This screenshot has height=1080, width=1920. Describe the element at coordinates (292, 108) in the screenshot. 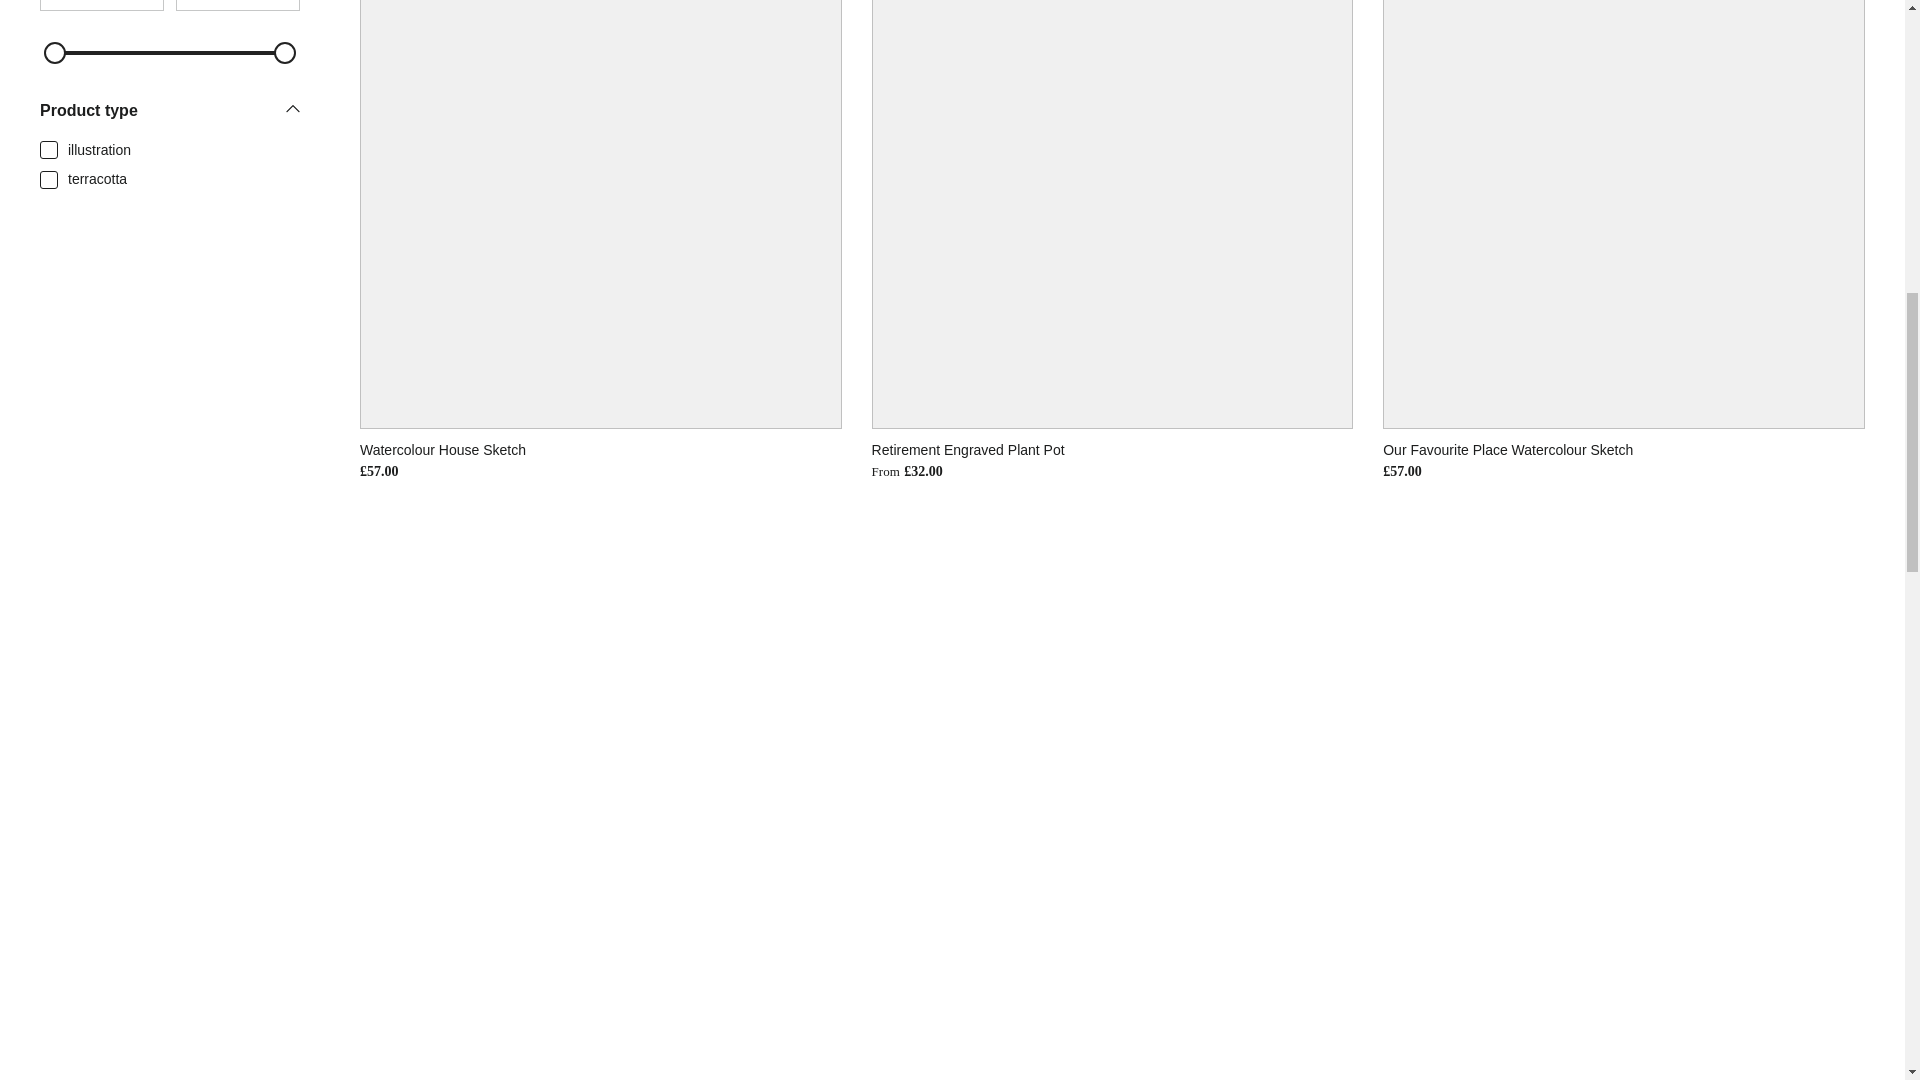

I see `Down` at that location.